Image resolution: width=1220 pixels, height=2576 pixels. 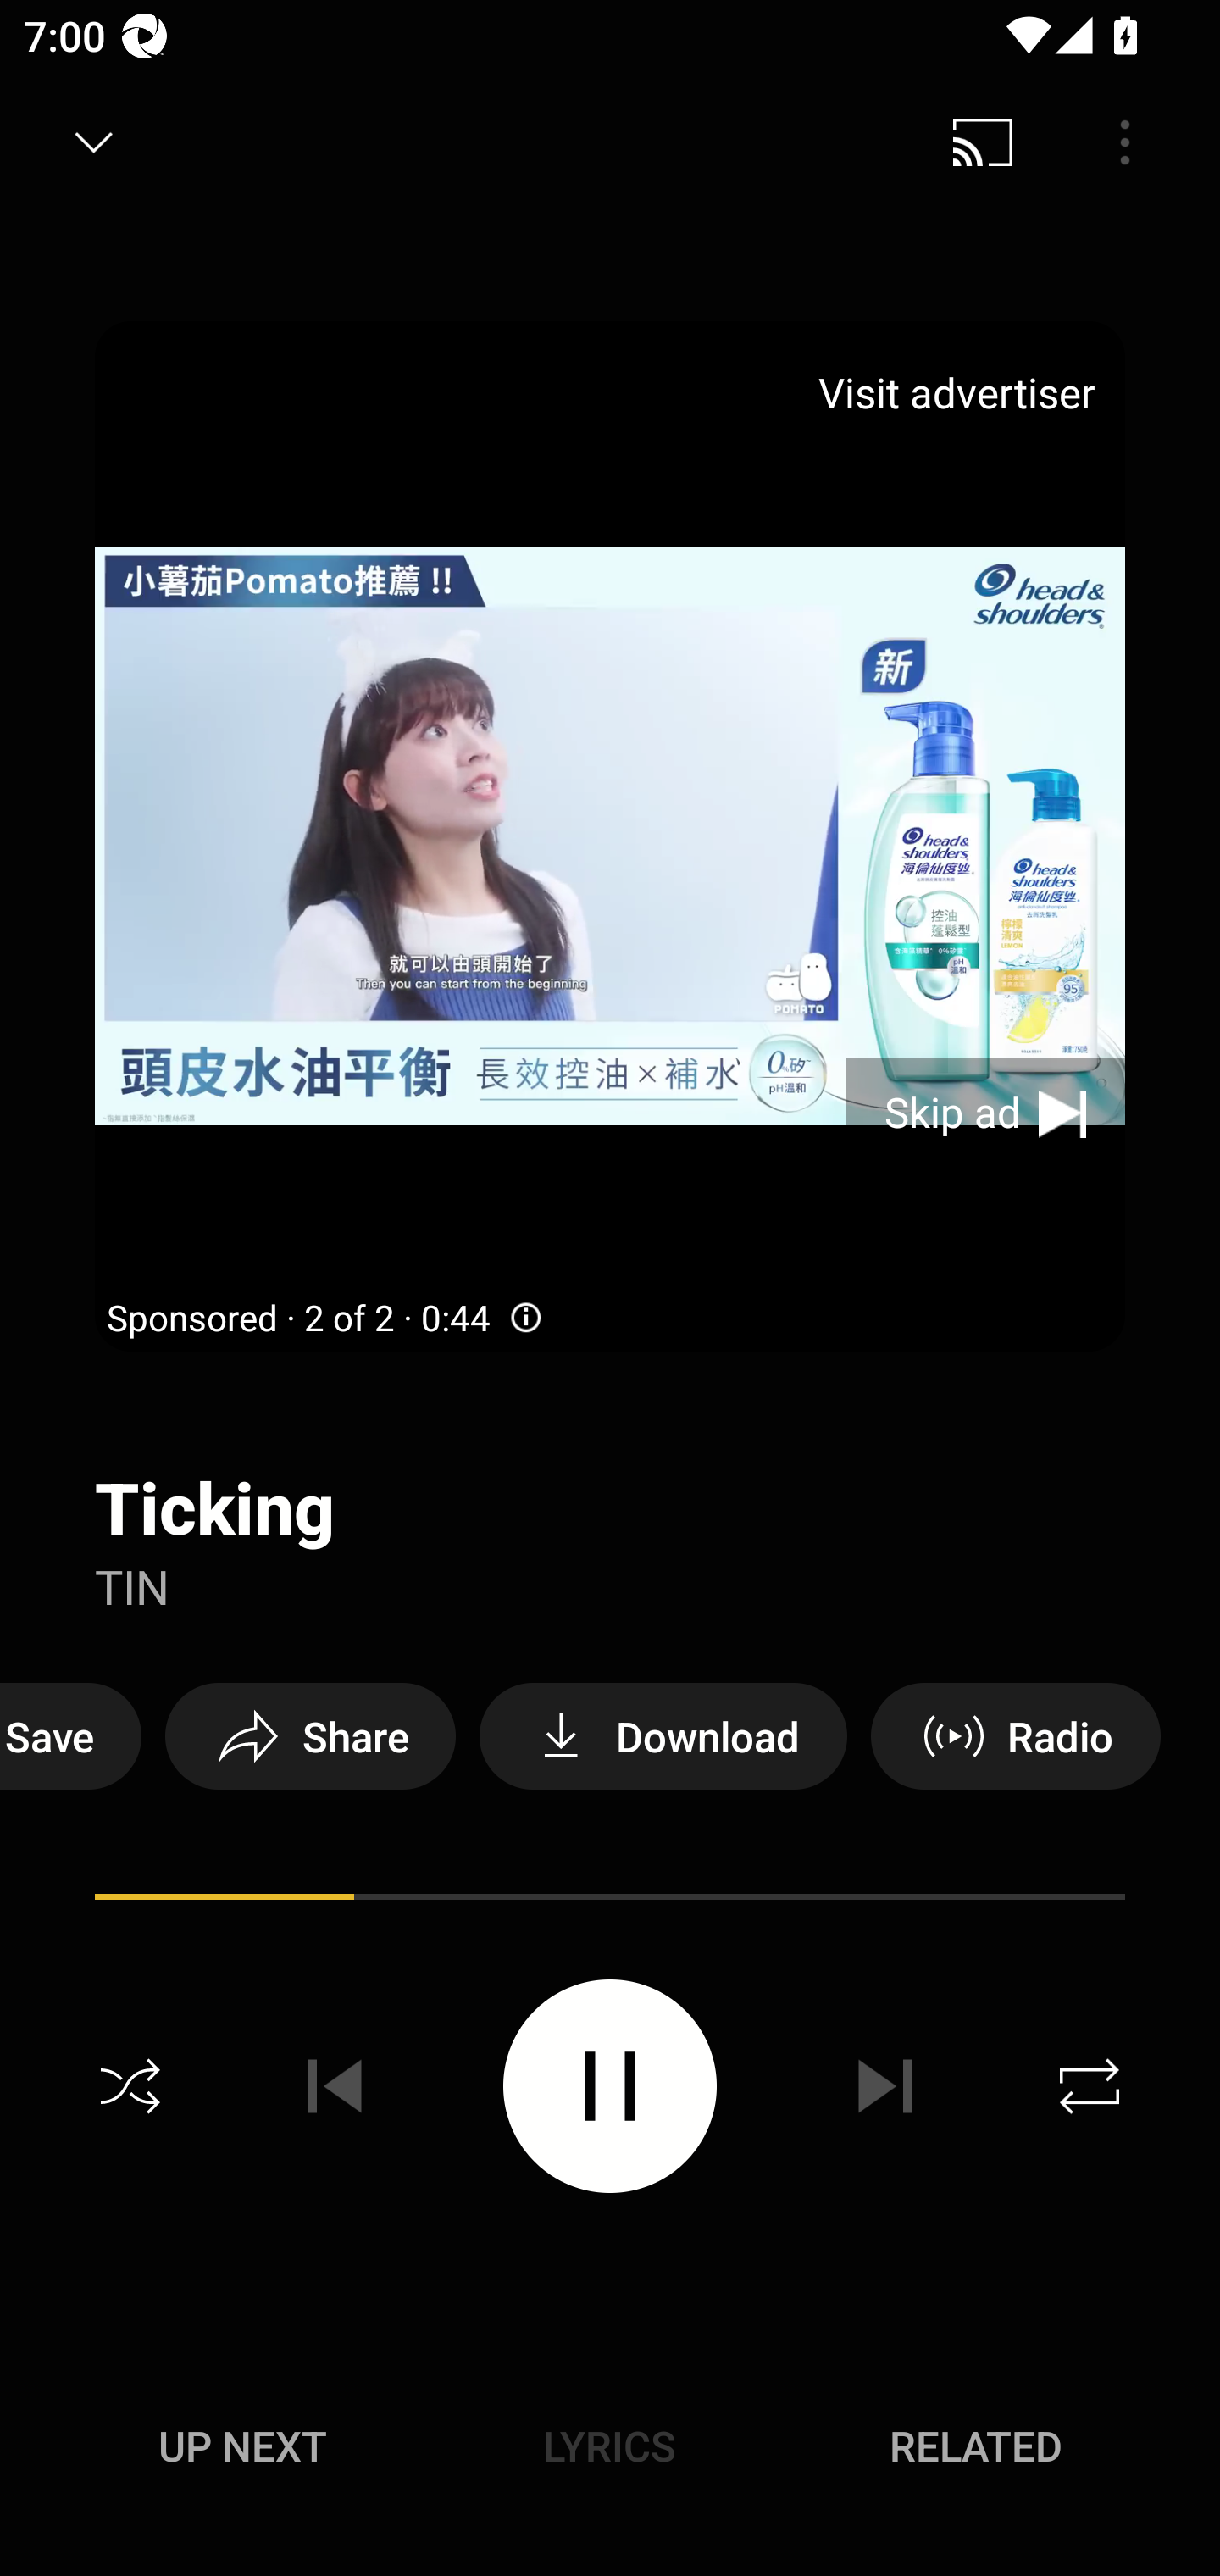 I want to click on Lyrics LYRICS, so click(x=609, y=2446).